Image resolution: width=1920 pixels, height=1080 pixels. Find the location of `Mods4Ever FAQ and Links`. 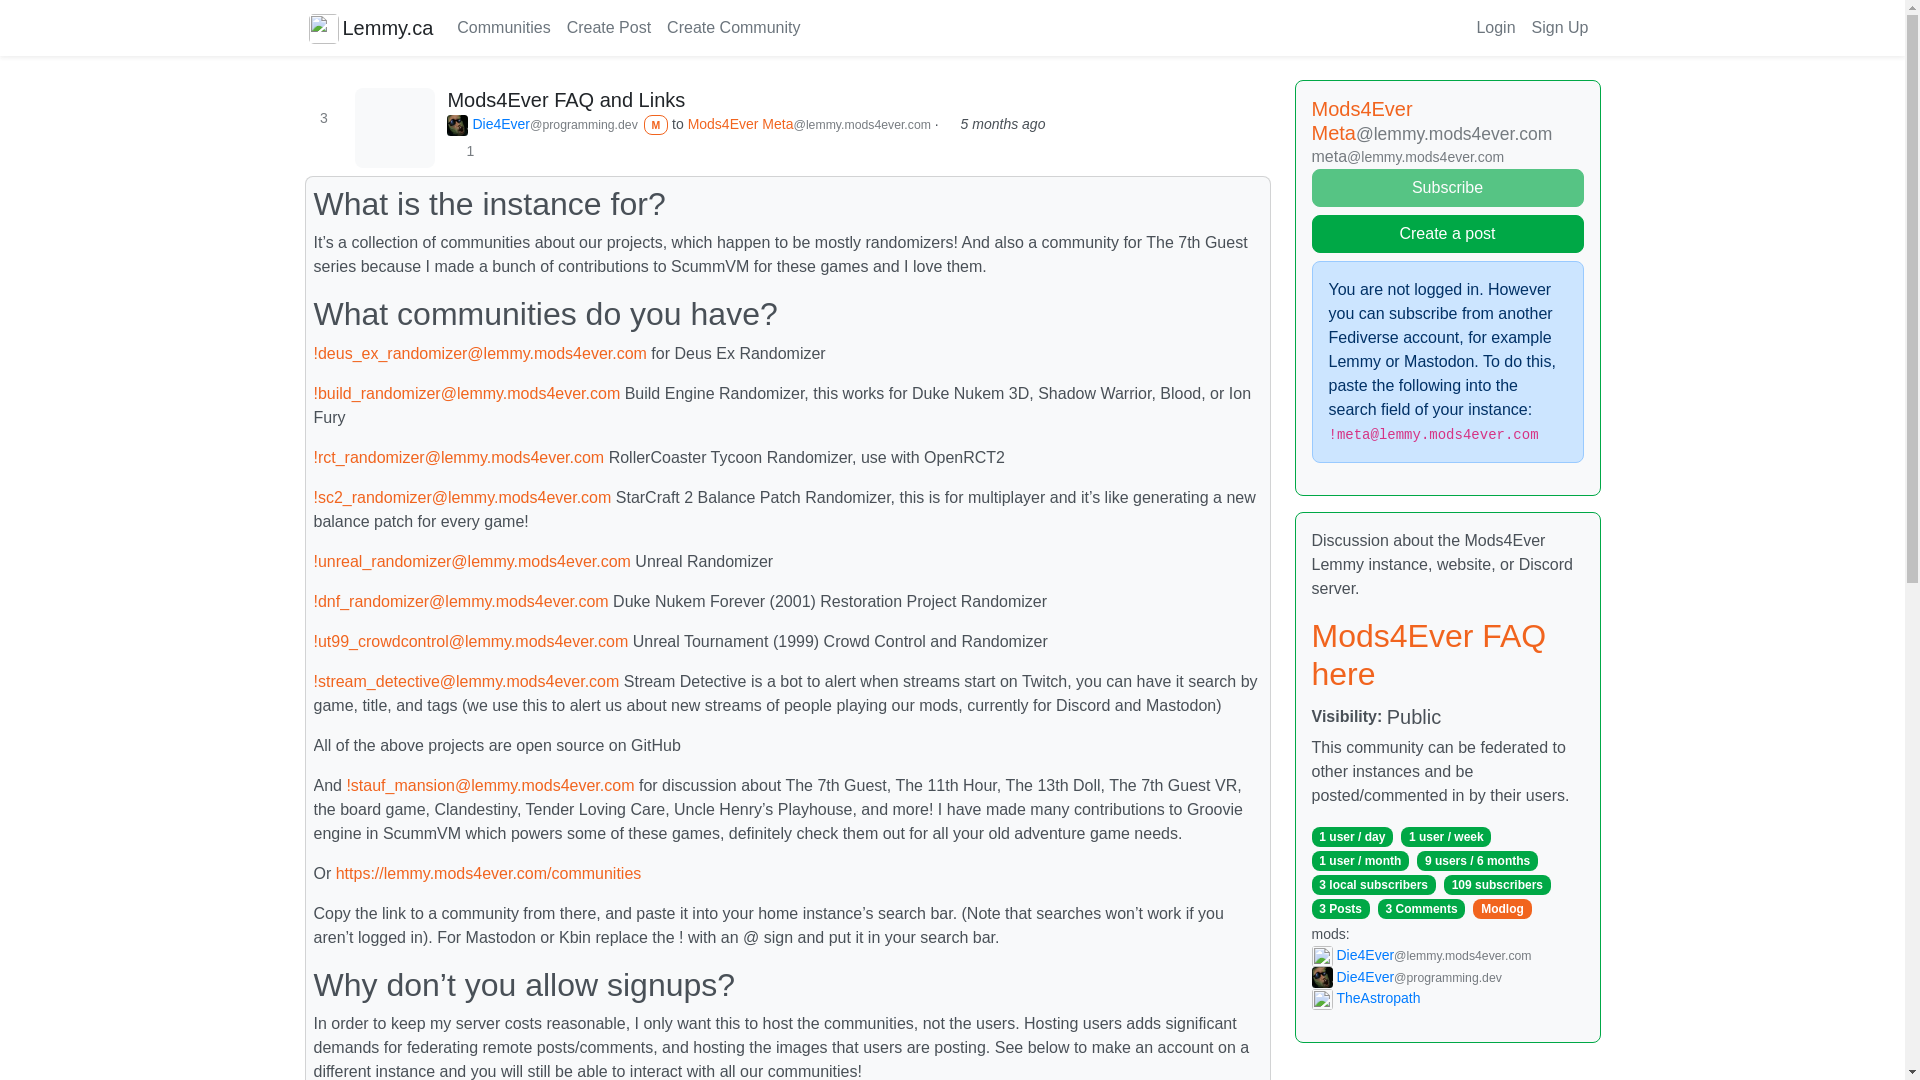

Mods4Ever FAQ and Links is located at coordinates (566, 100).